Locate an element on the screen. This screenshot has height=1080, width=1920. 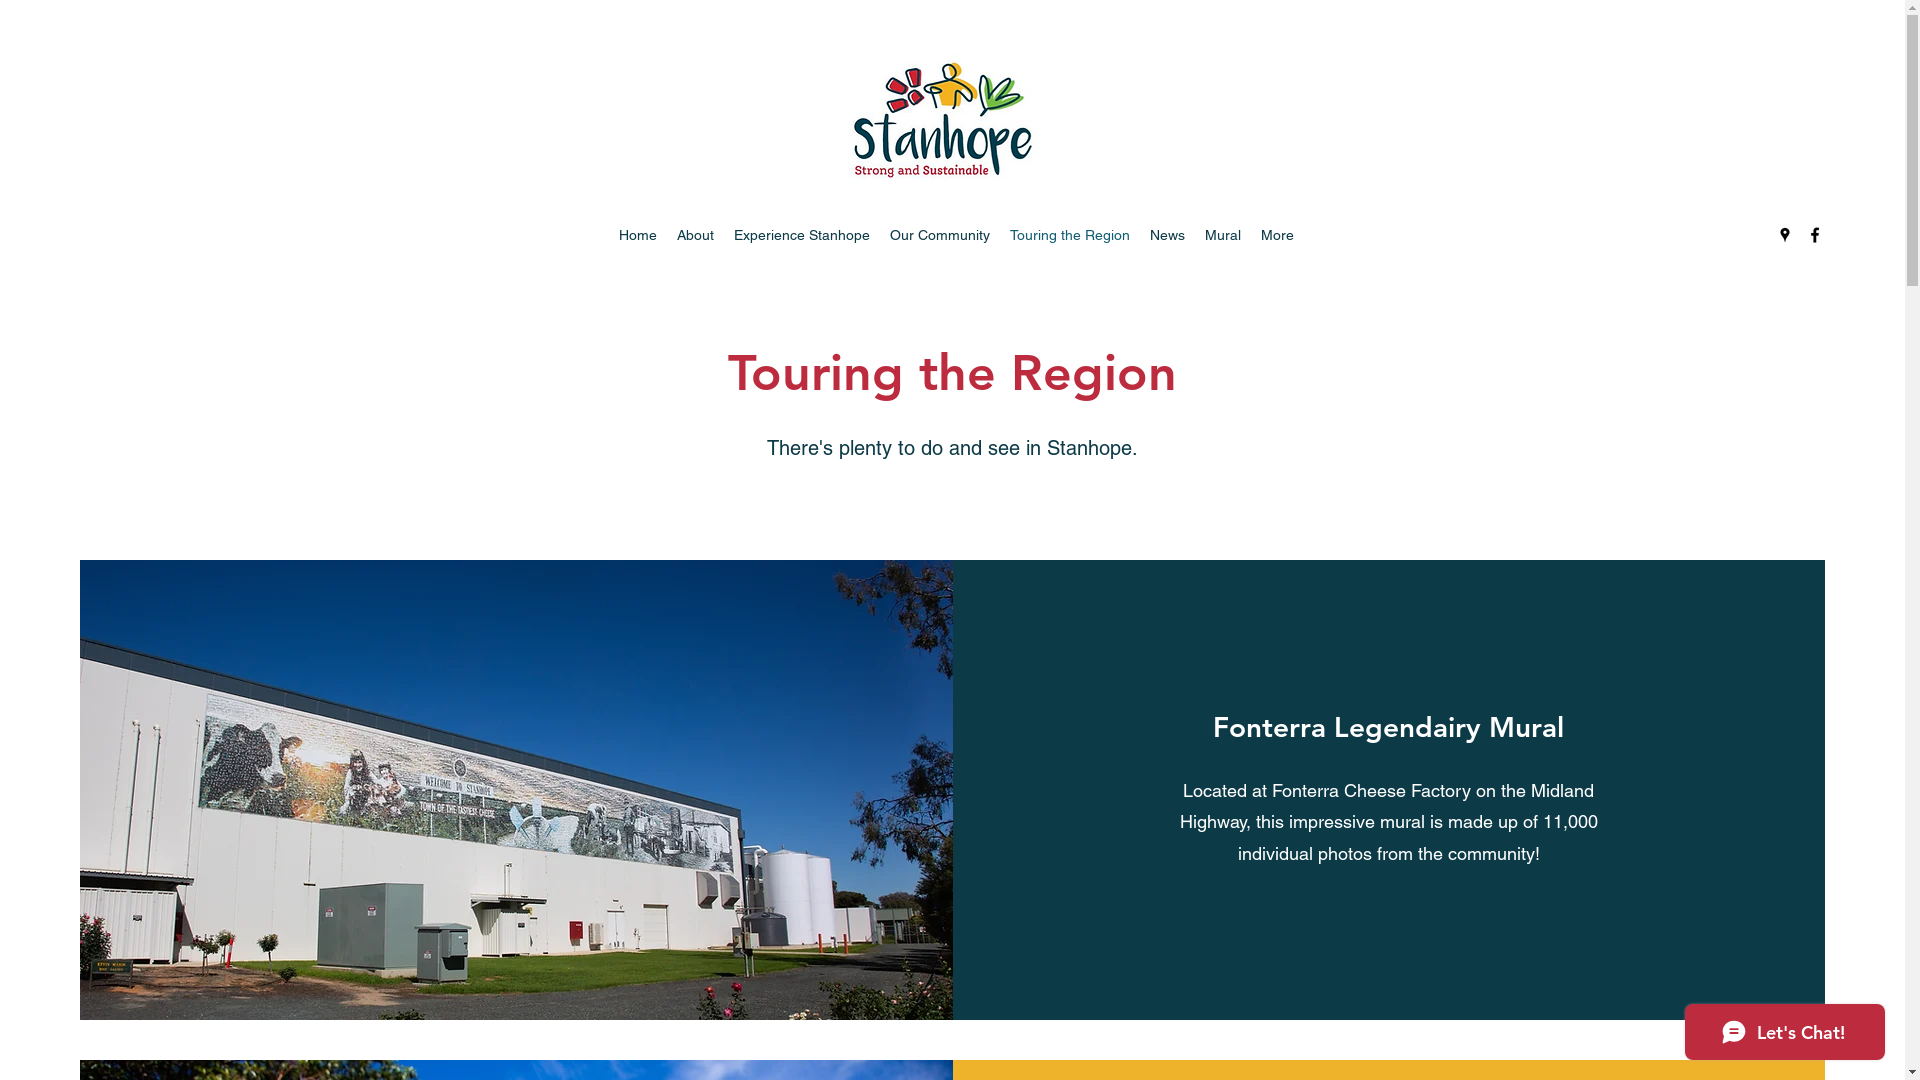
News is located at coordinates (1168, 235).